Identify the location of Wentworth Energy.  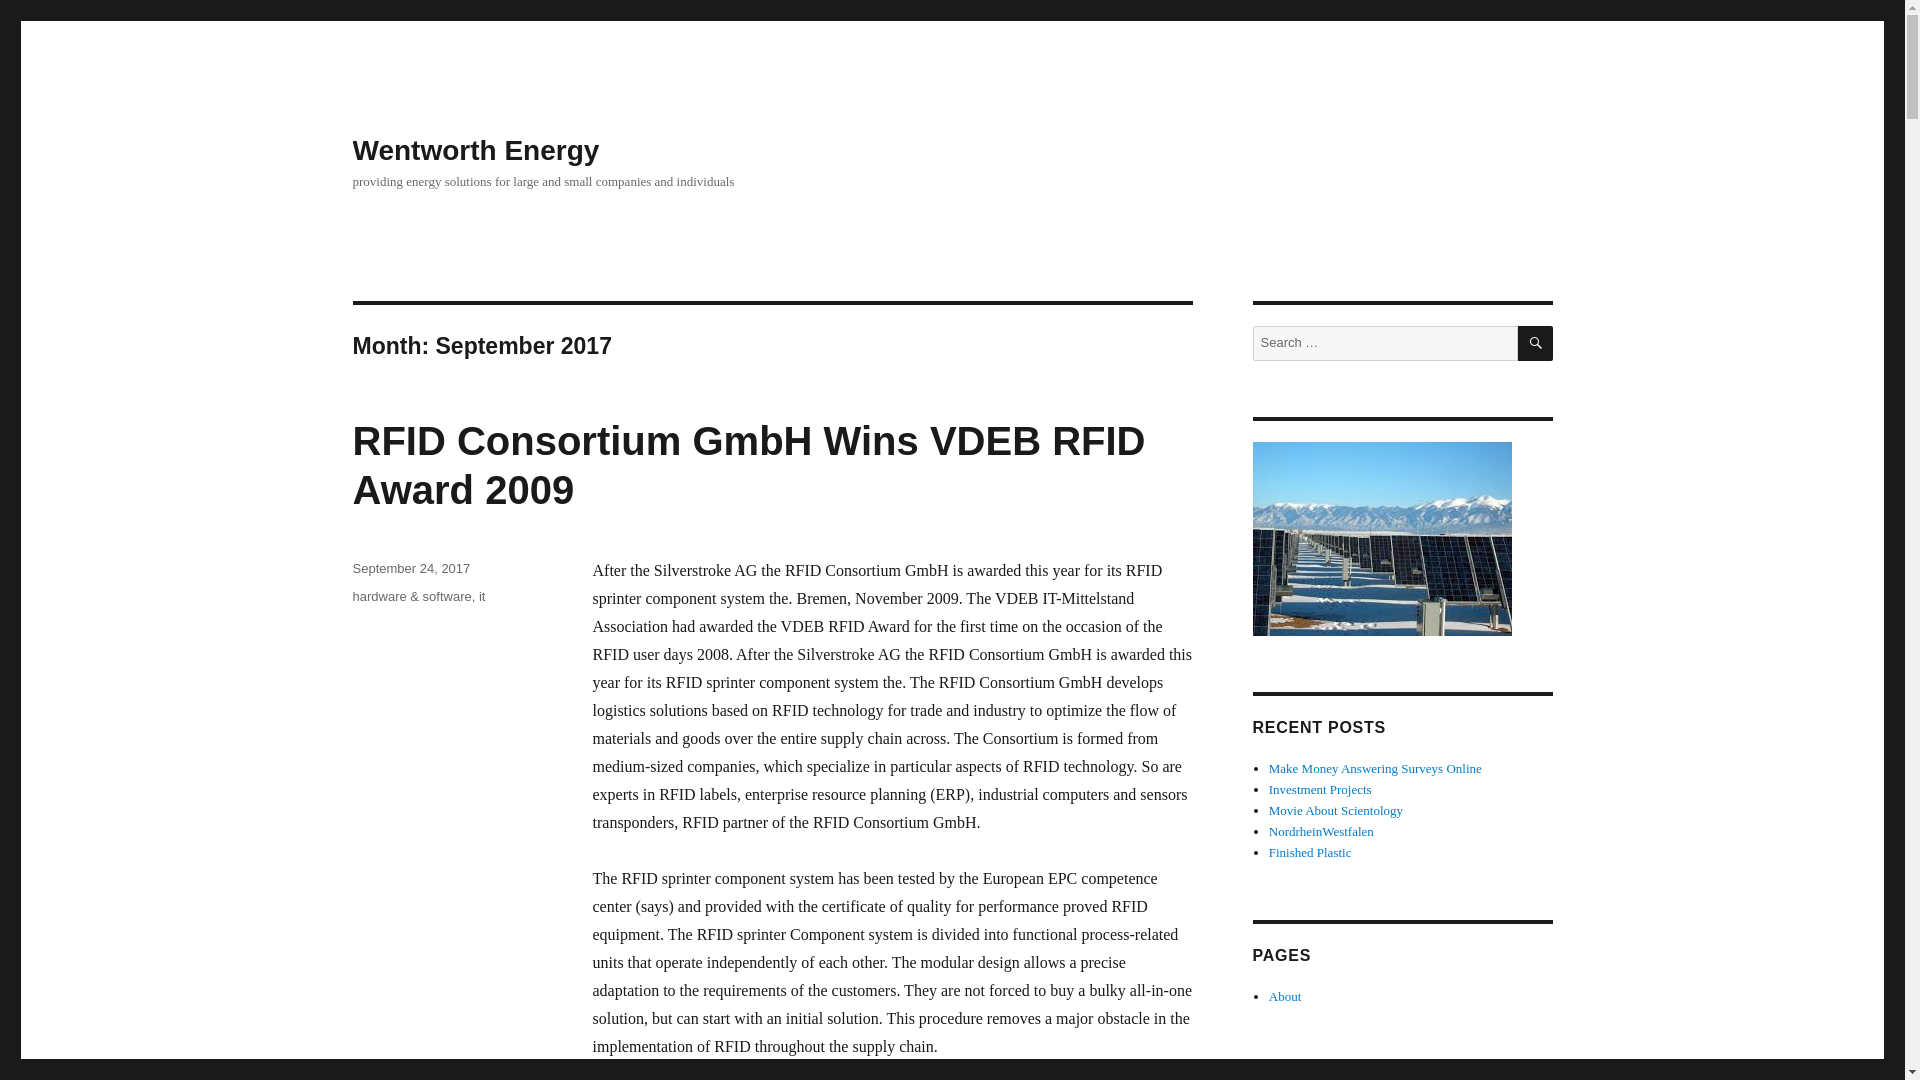
(475, 150).